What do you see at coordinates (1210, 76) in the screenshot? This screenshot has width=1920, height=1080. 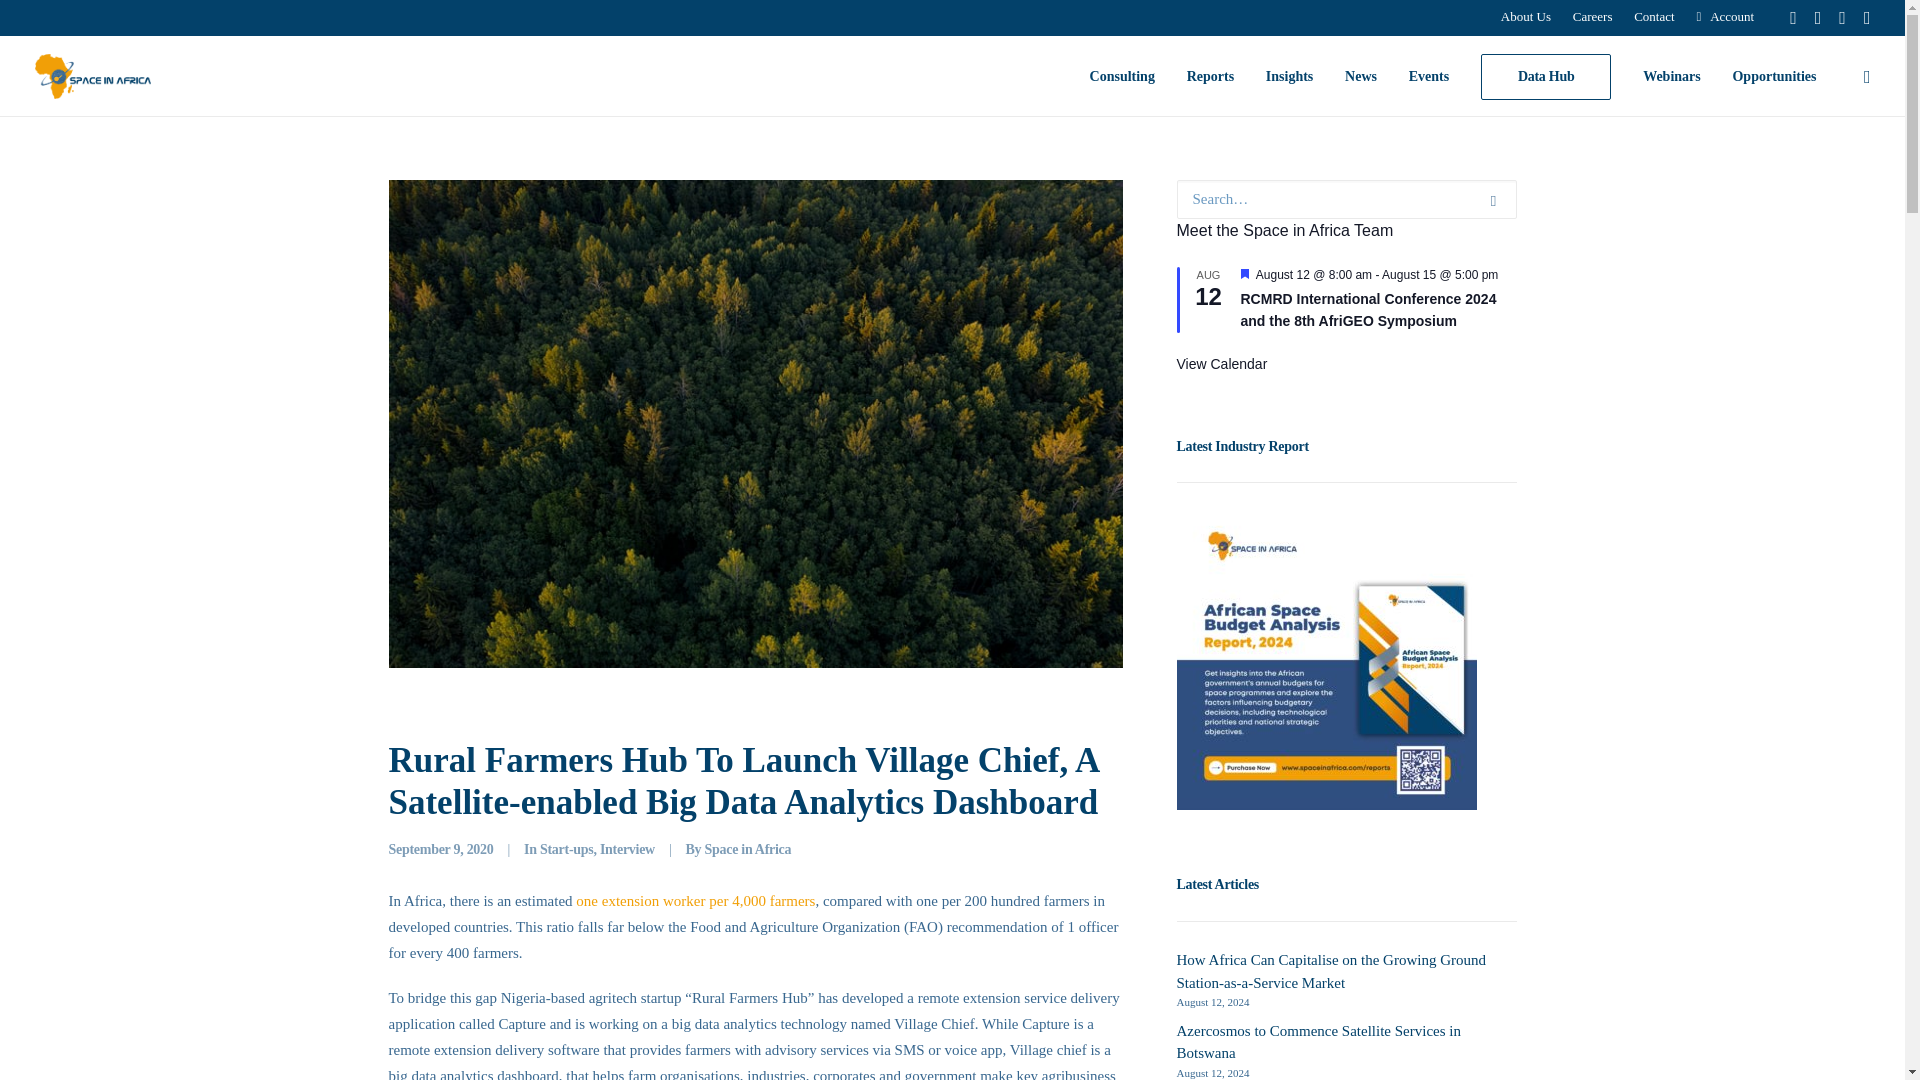 I see `Reports` at bounding box center [1210, 76].